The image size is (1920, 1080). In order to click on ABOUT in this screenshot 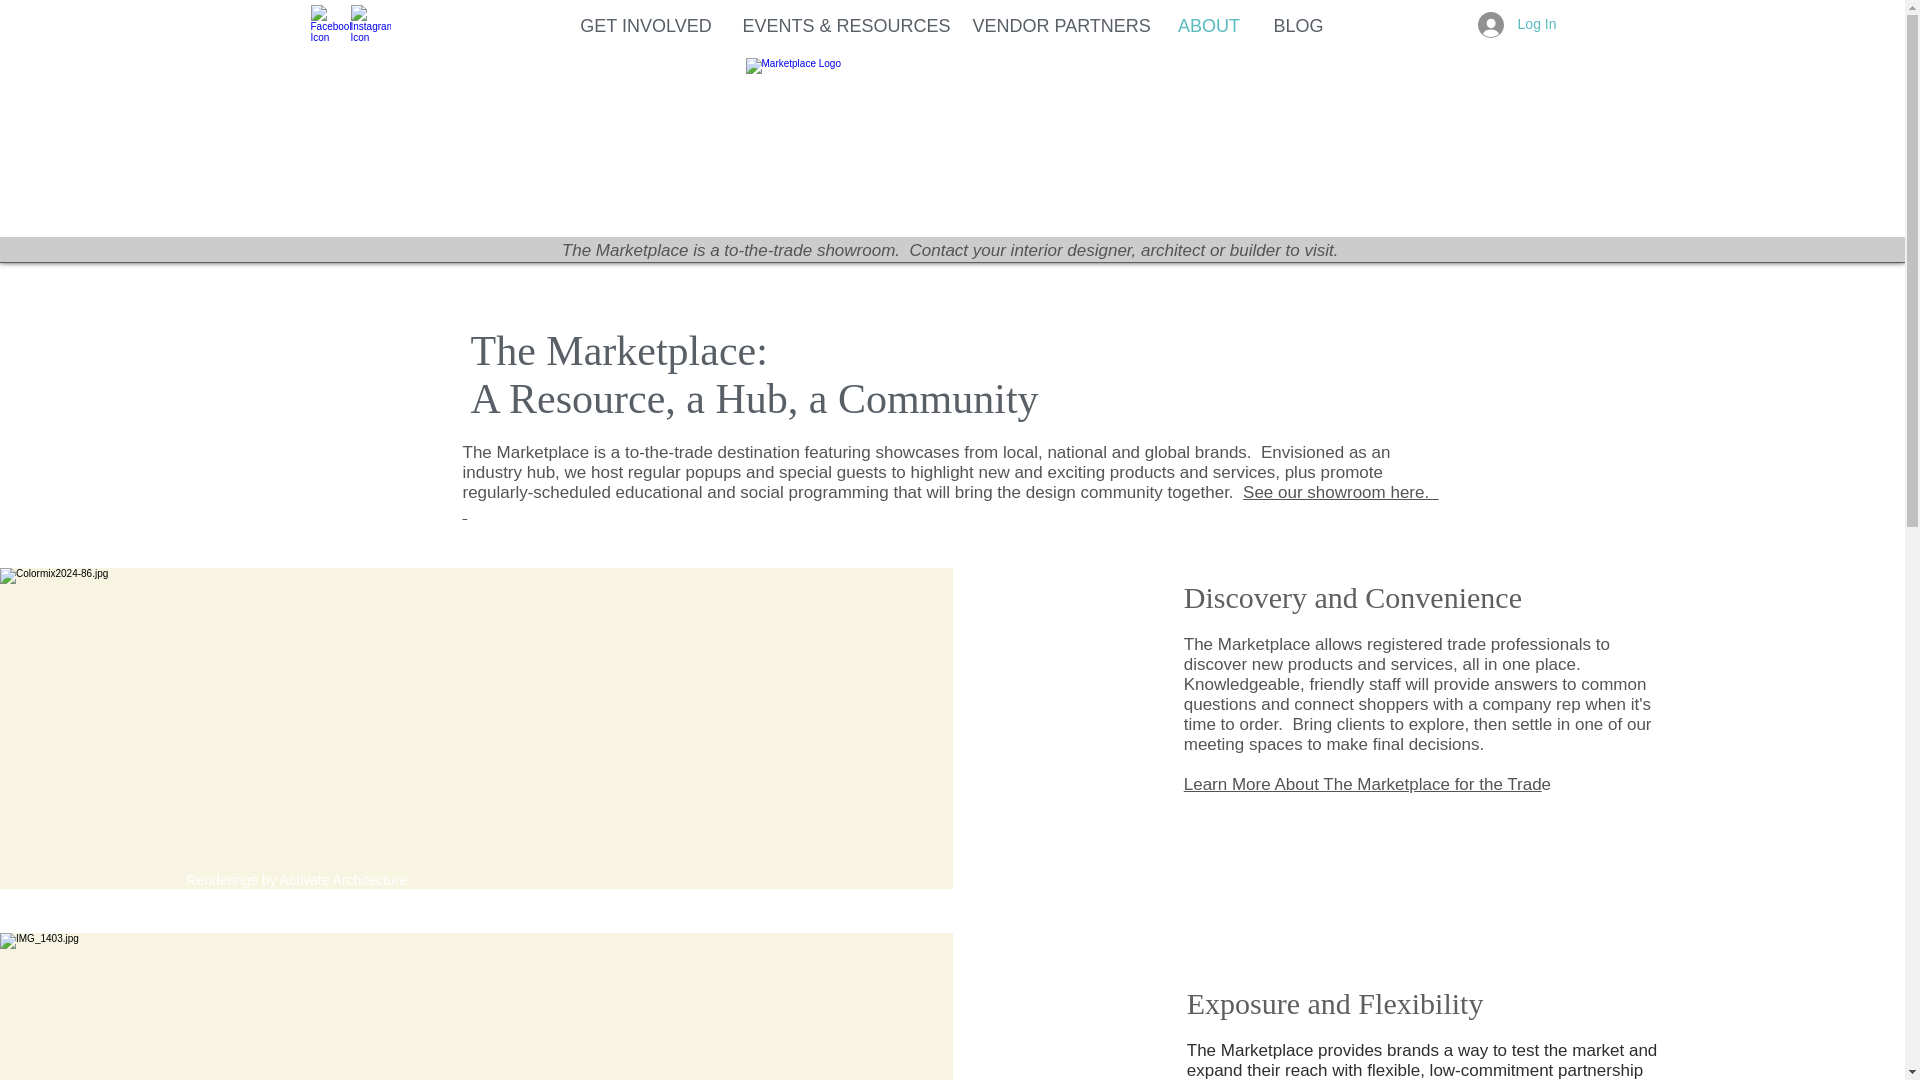, I will do `click(1209, 26)`.